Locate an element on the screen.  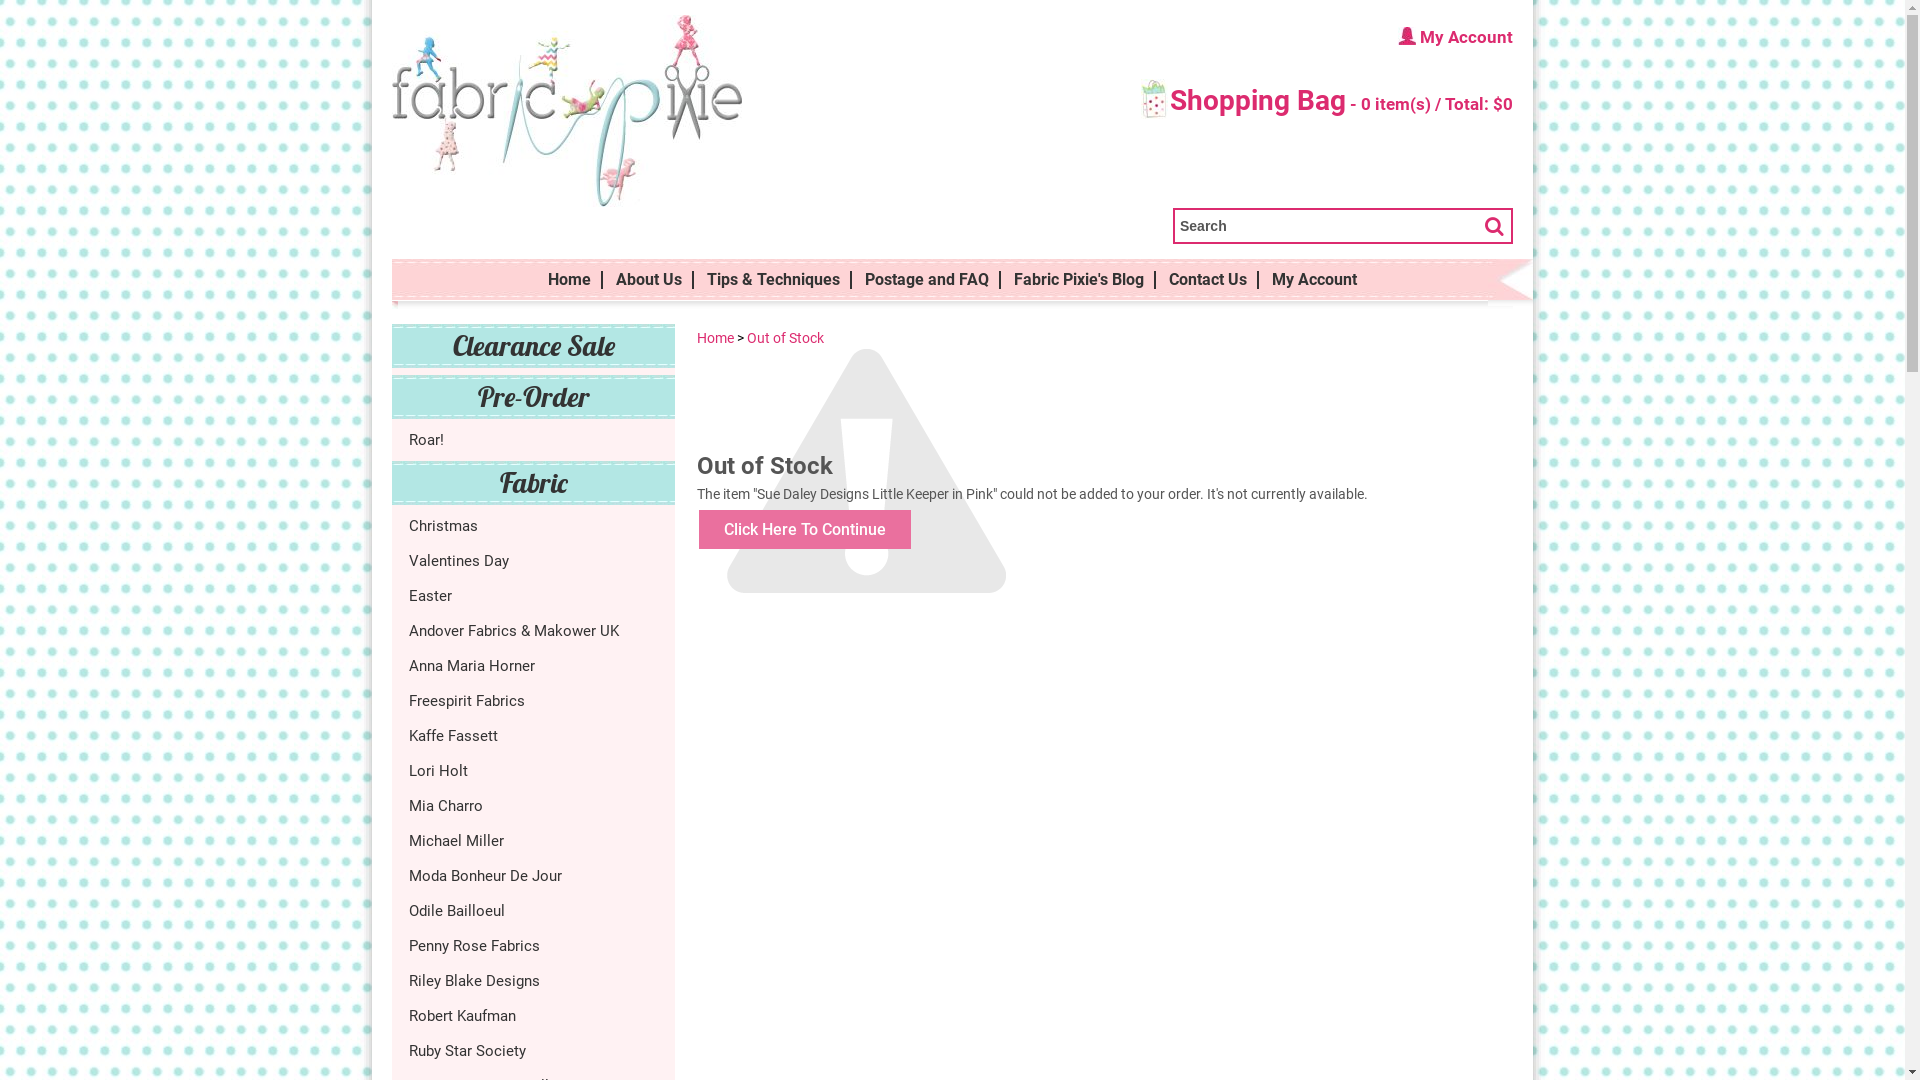
Postage and FAQ is located at coordinates (926, 280).